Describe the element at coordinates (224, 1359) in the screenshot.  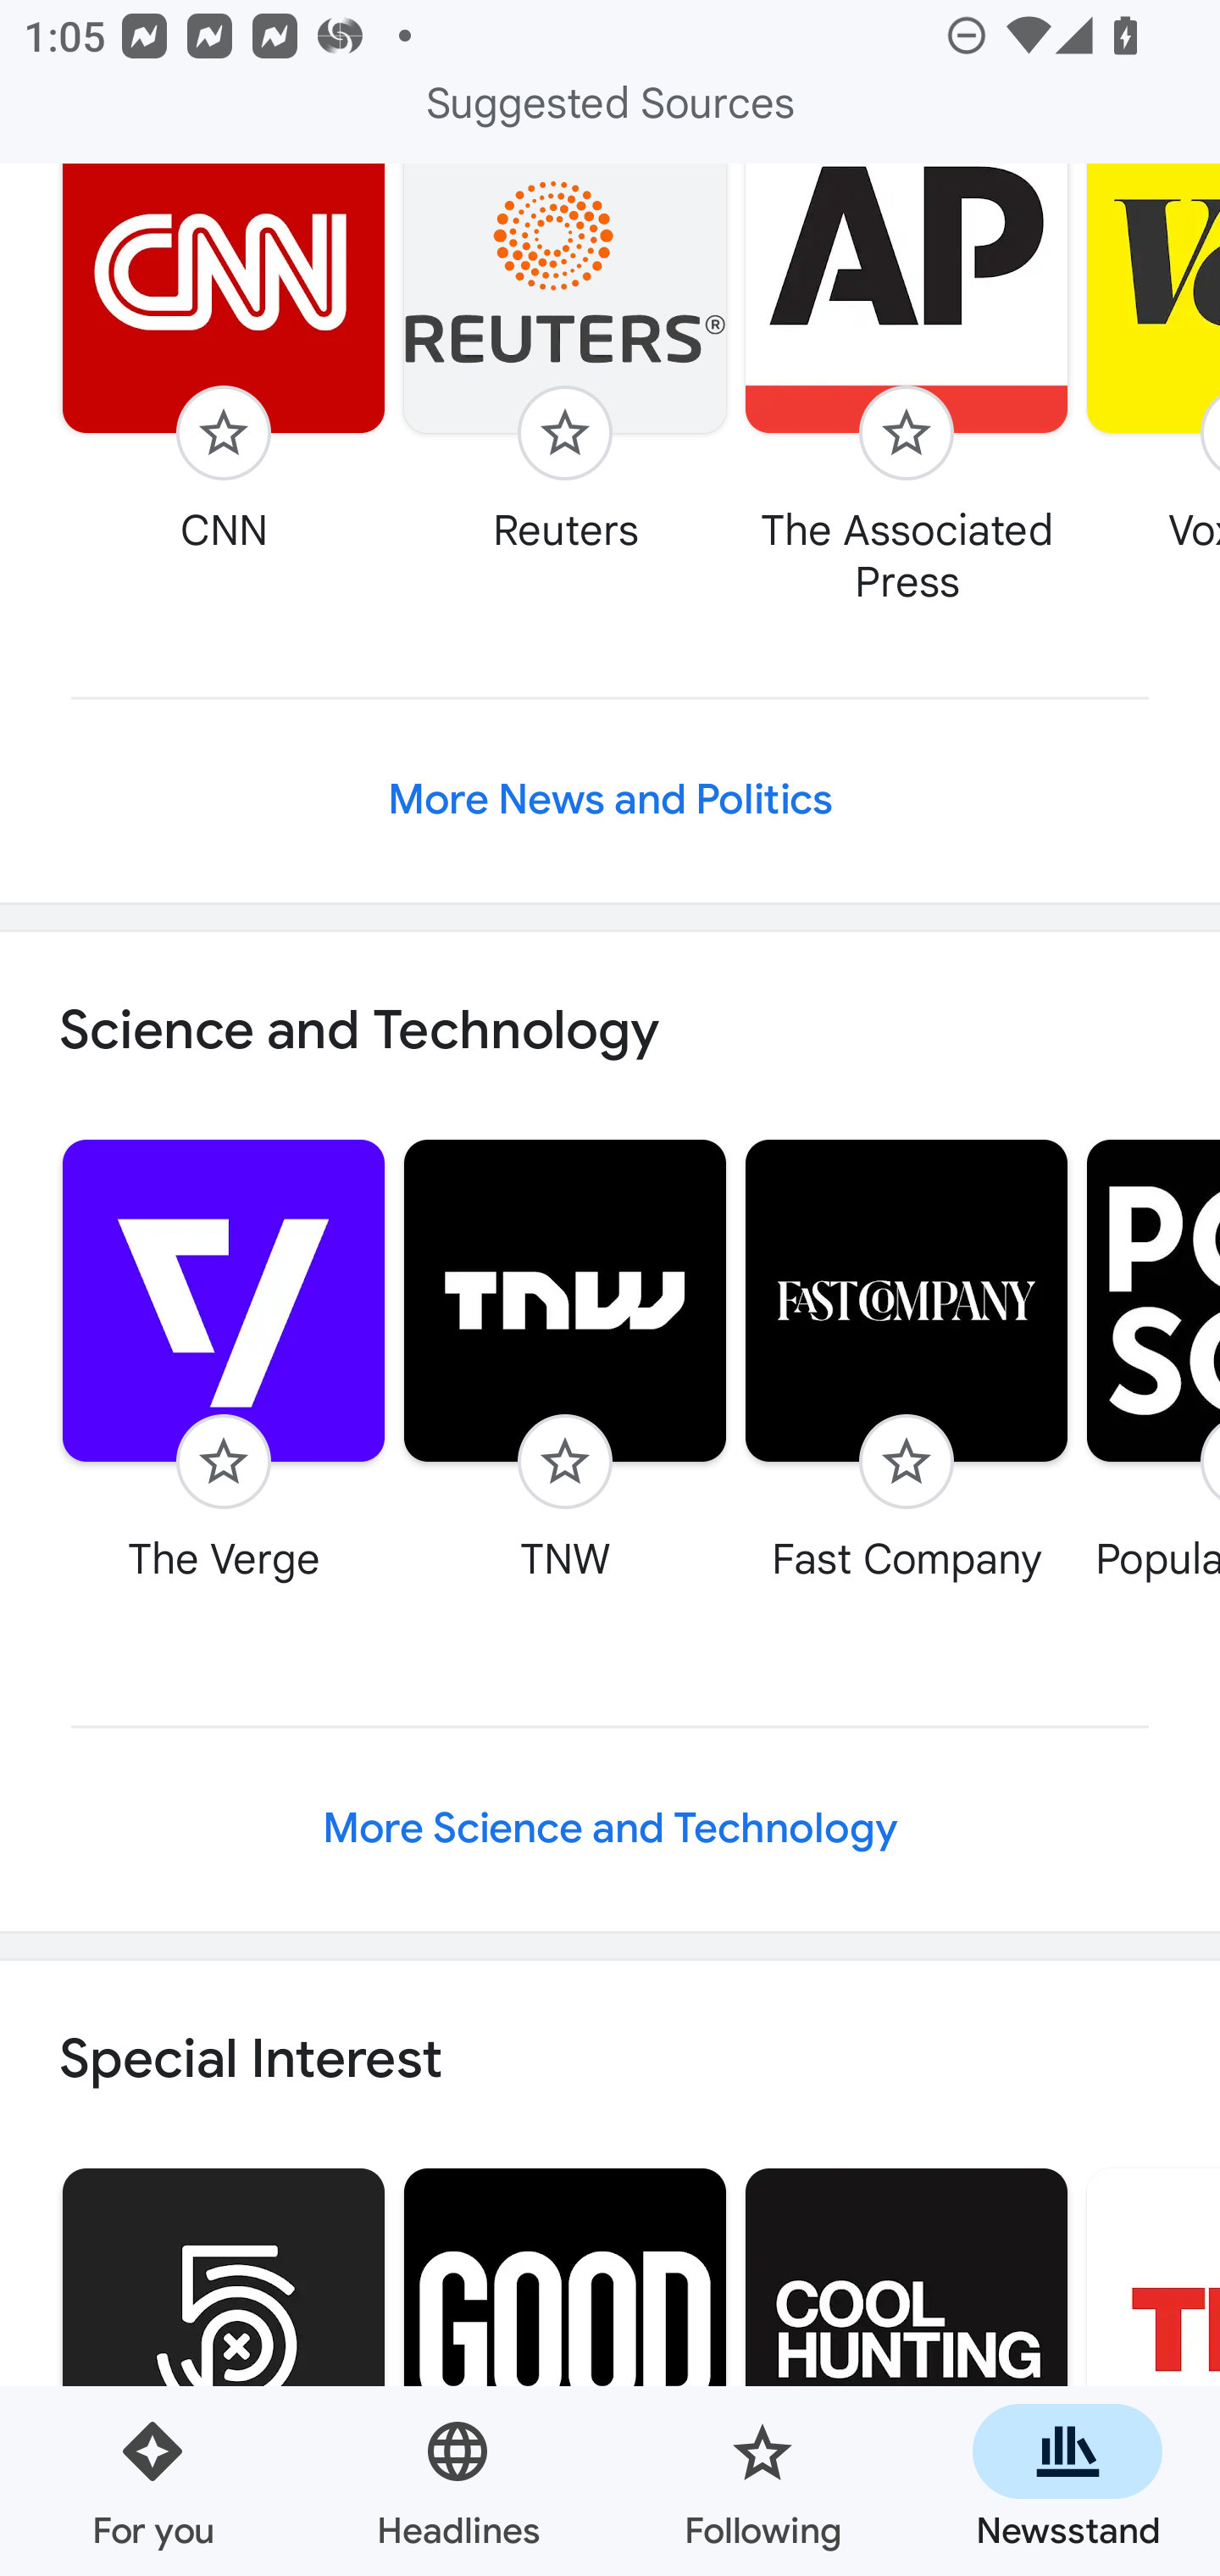
I see `Follow The Verge` at that location.